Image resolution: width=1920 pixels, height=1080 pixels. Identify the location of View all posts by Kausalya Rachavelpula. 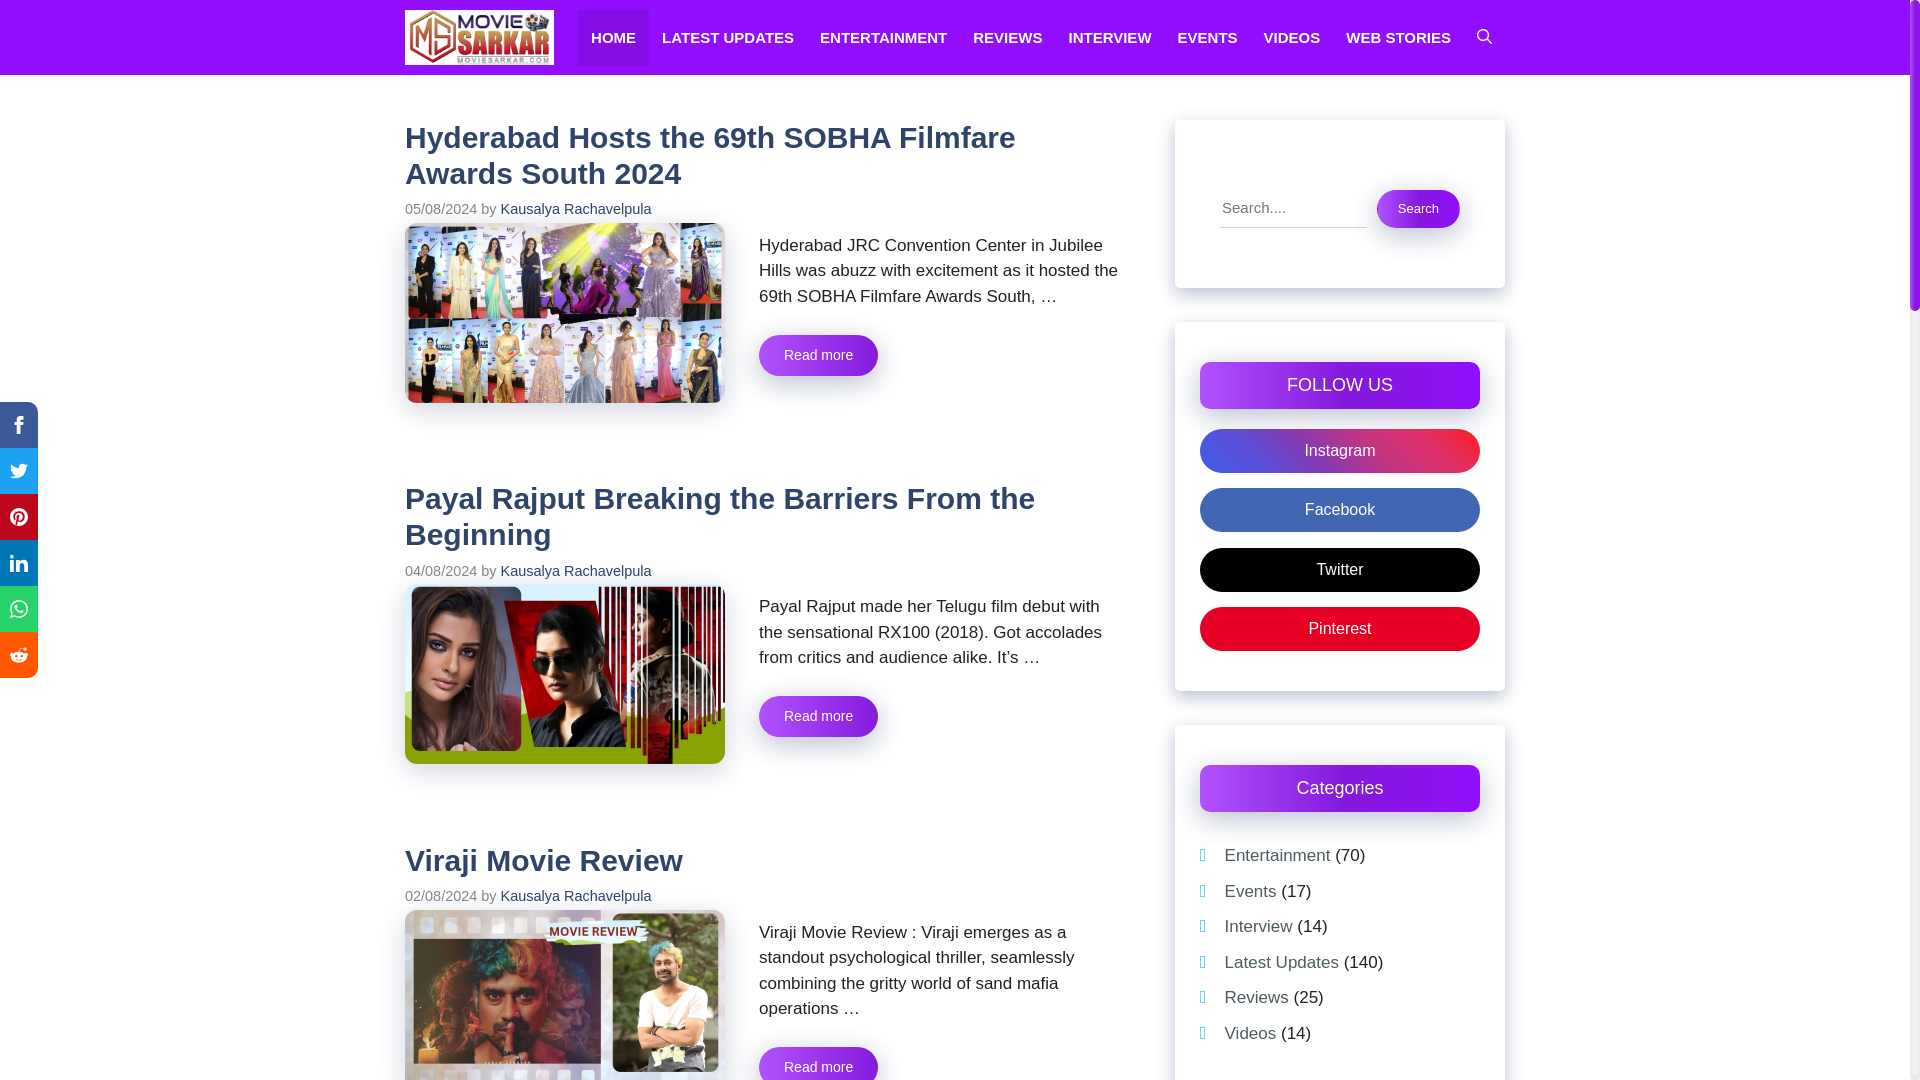
(576, 895).